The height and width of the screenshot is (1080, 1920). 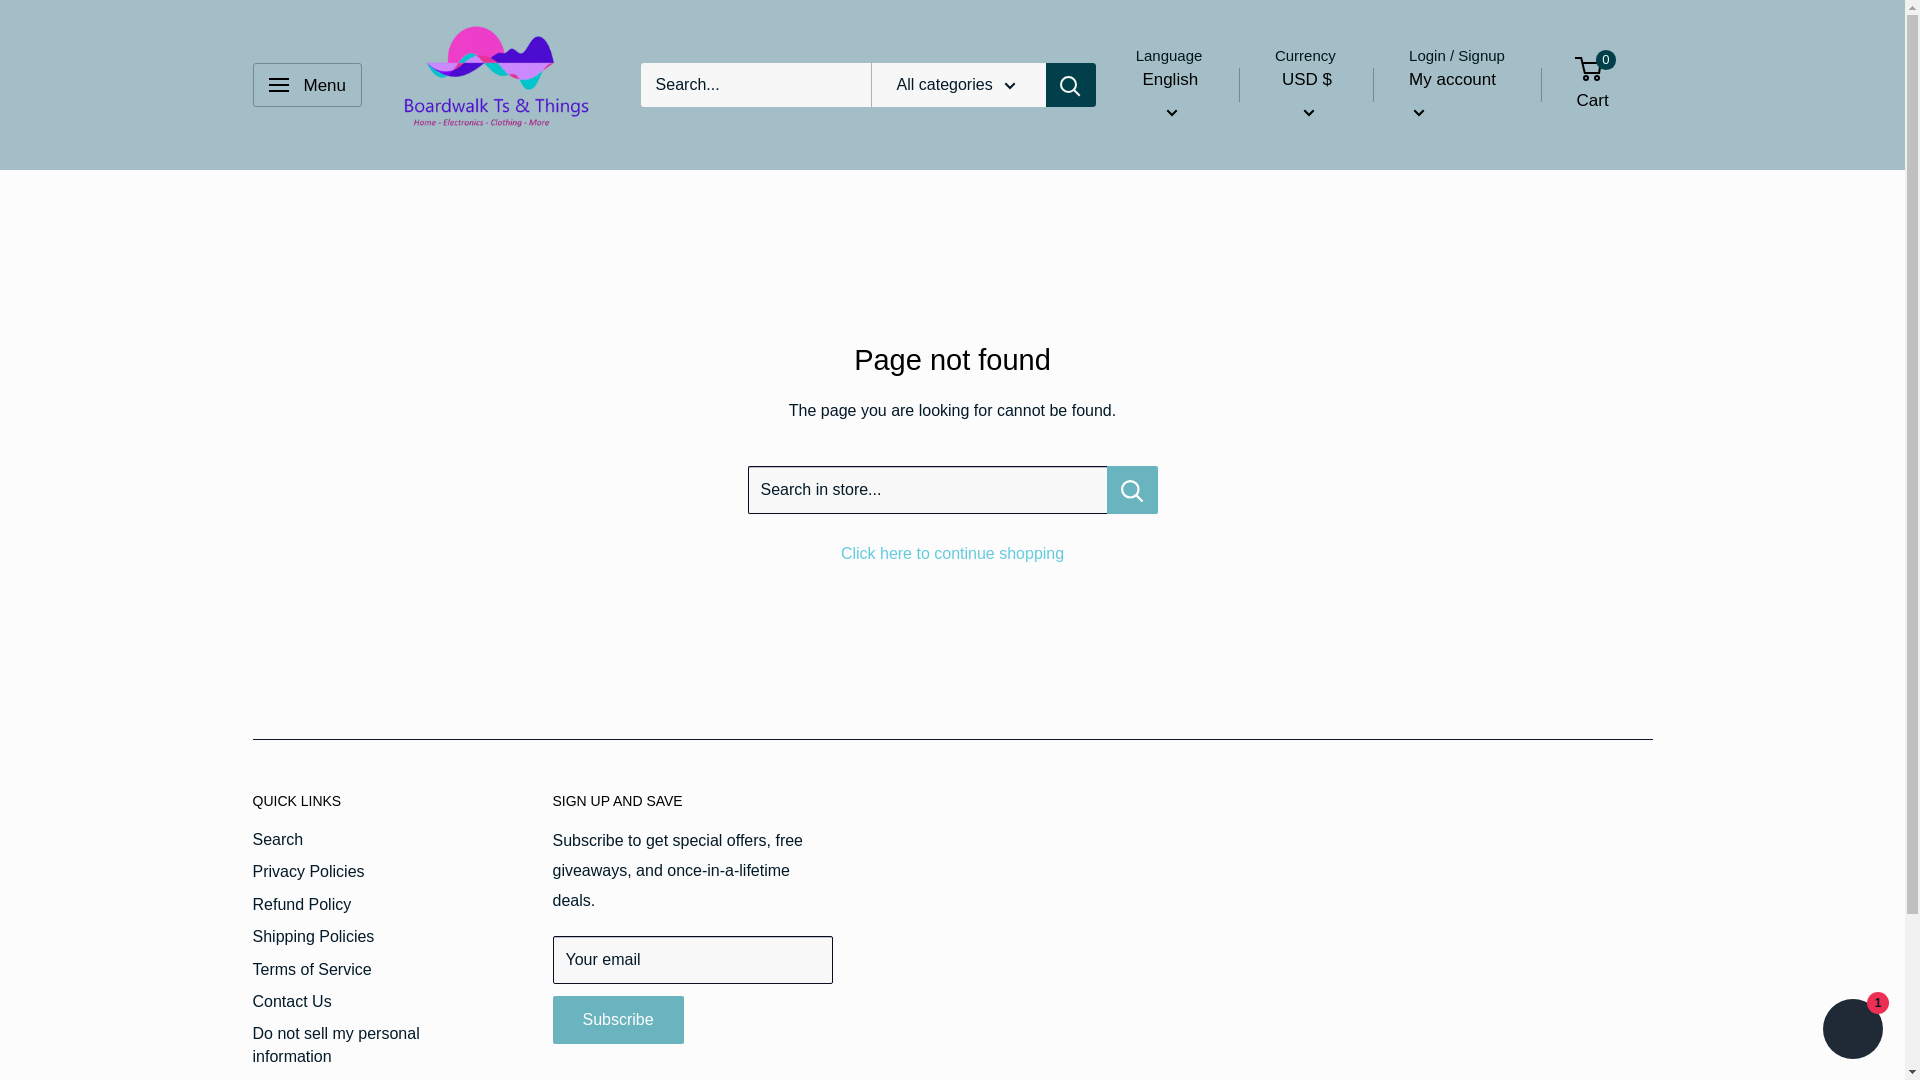 What do you see at coordinates (1183, 166) in the screenshot?
I see `en` at bounding box center [1183, 166].